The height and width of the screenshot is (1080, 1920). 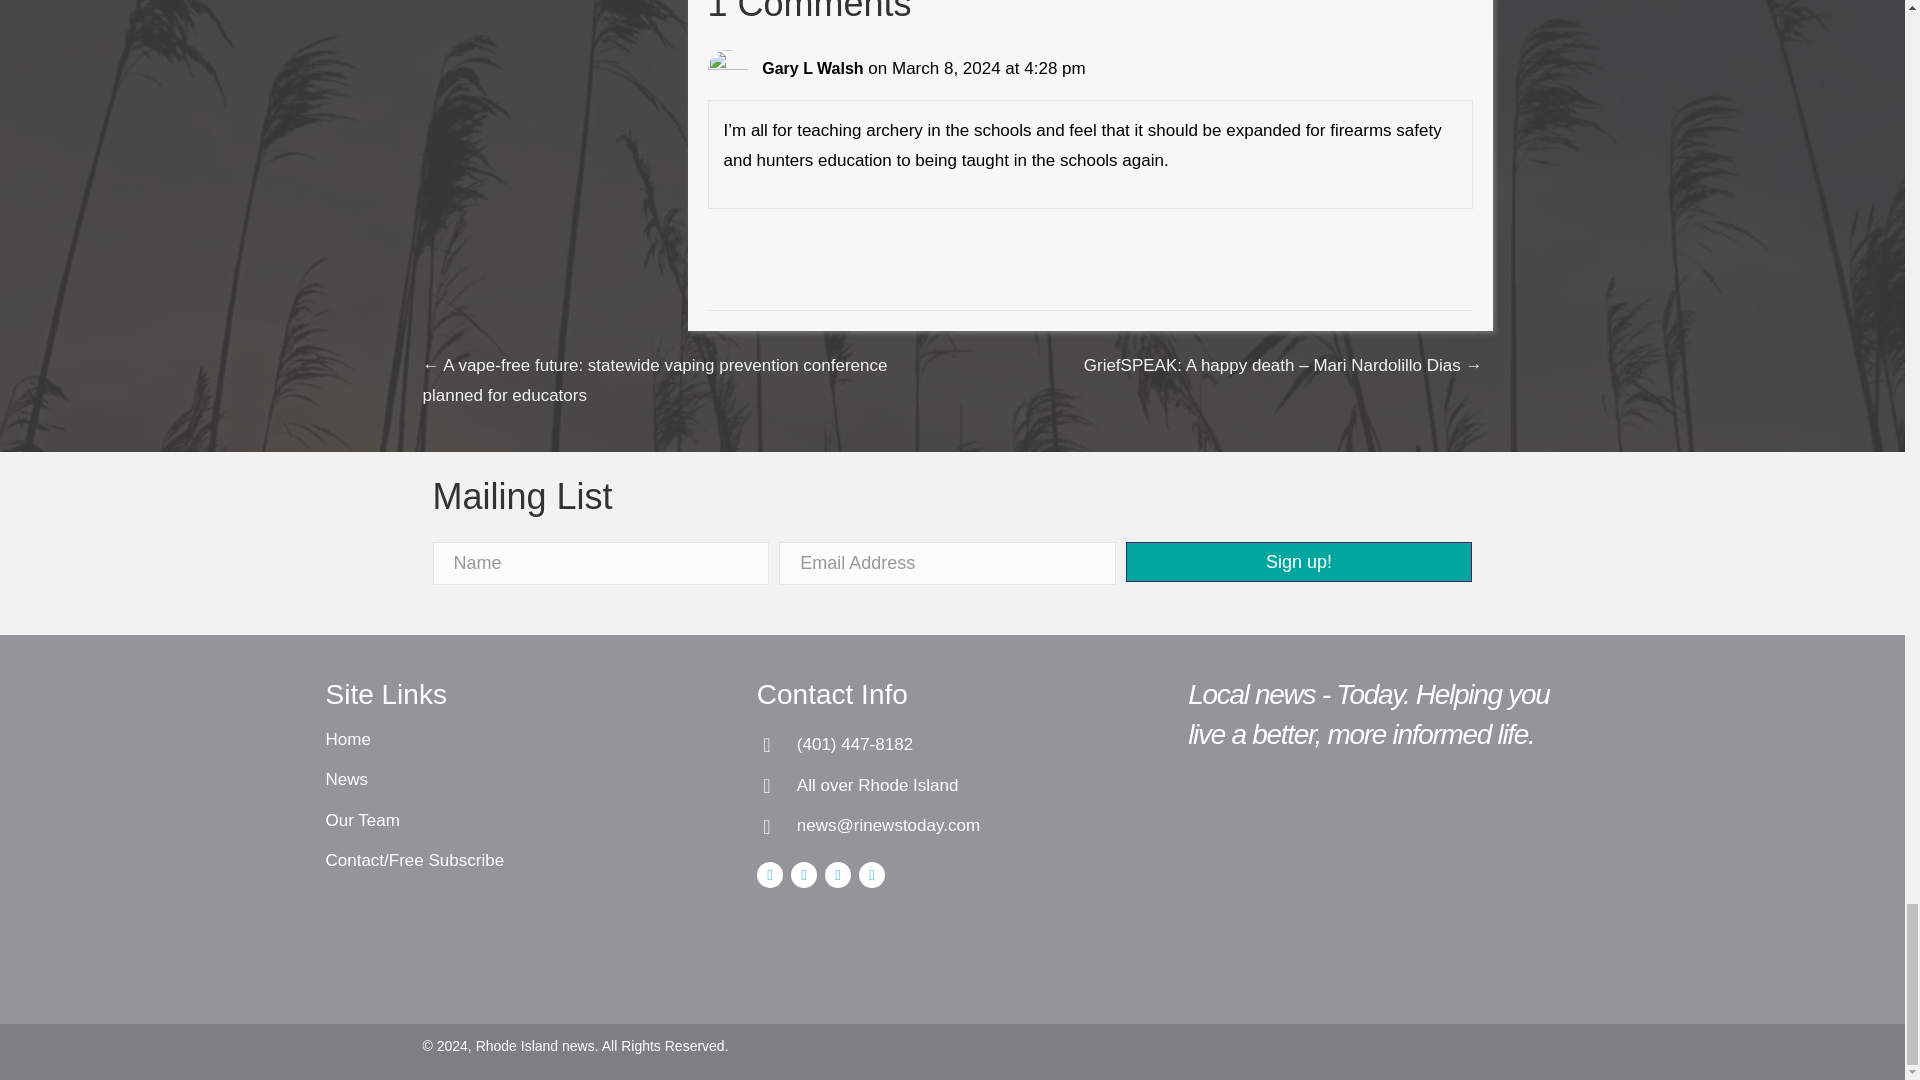 What do you see at coordinates (1240, 830) in the screenshot?
I see `Lion` at bounding box center [1240, 830].